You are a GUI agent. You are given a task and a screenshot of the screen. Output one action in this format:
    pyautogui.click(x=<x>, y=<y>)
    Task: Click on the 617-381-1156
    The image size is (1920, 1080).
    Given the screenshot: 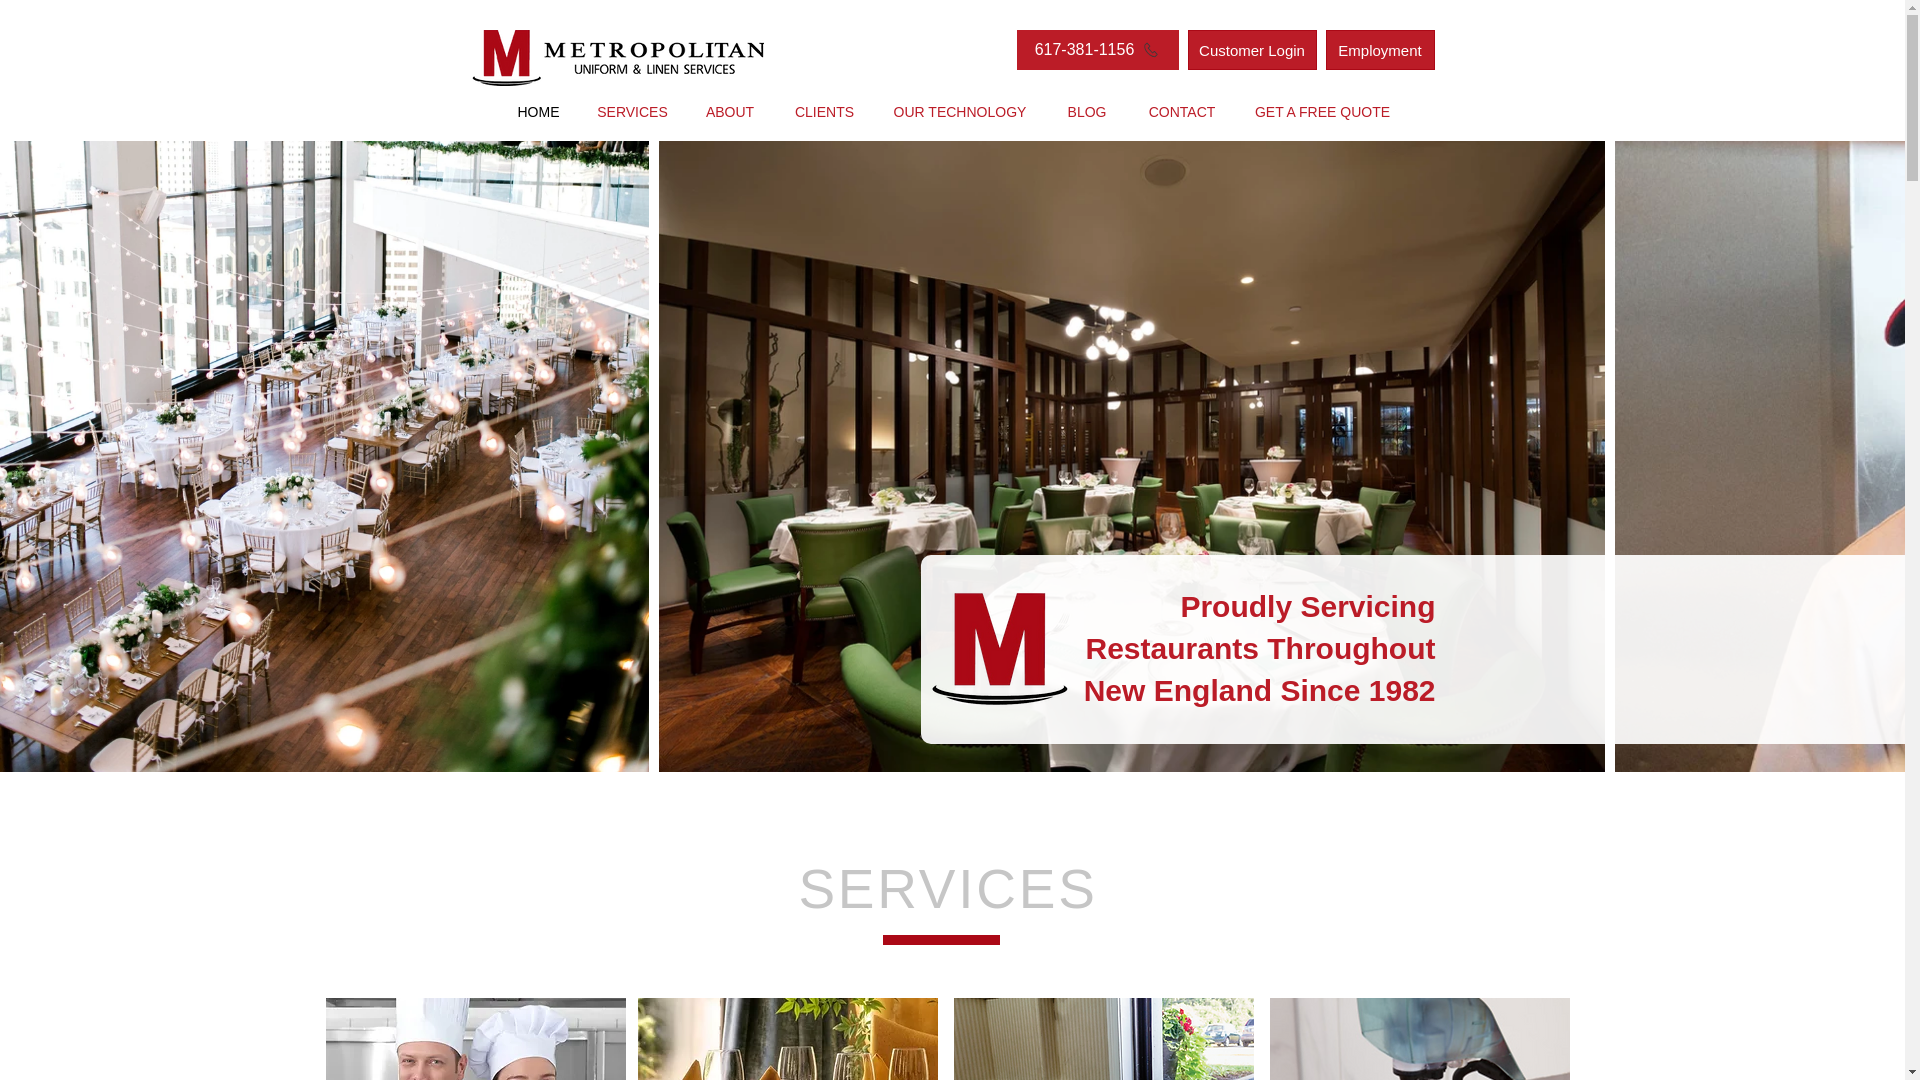 What is the action you would take?
    pyautogui.click(x=1096, y=50)
    